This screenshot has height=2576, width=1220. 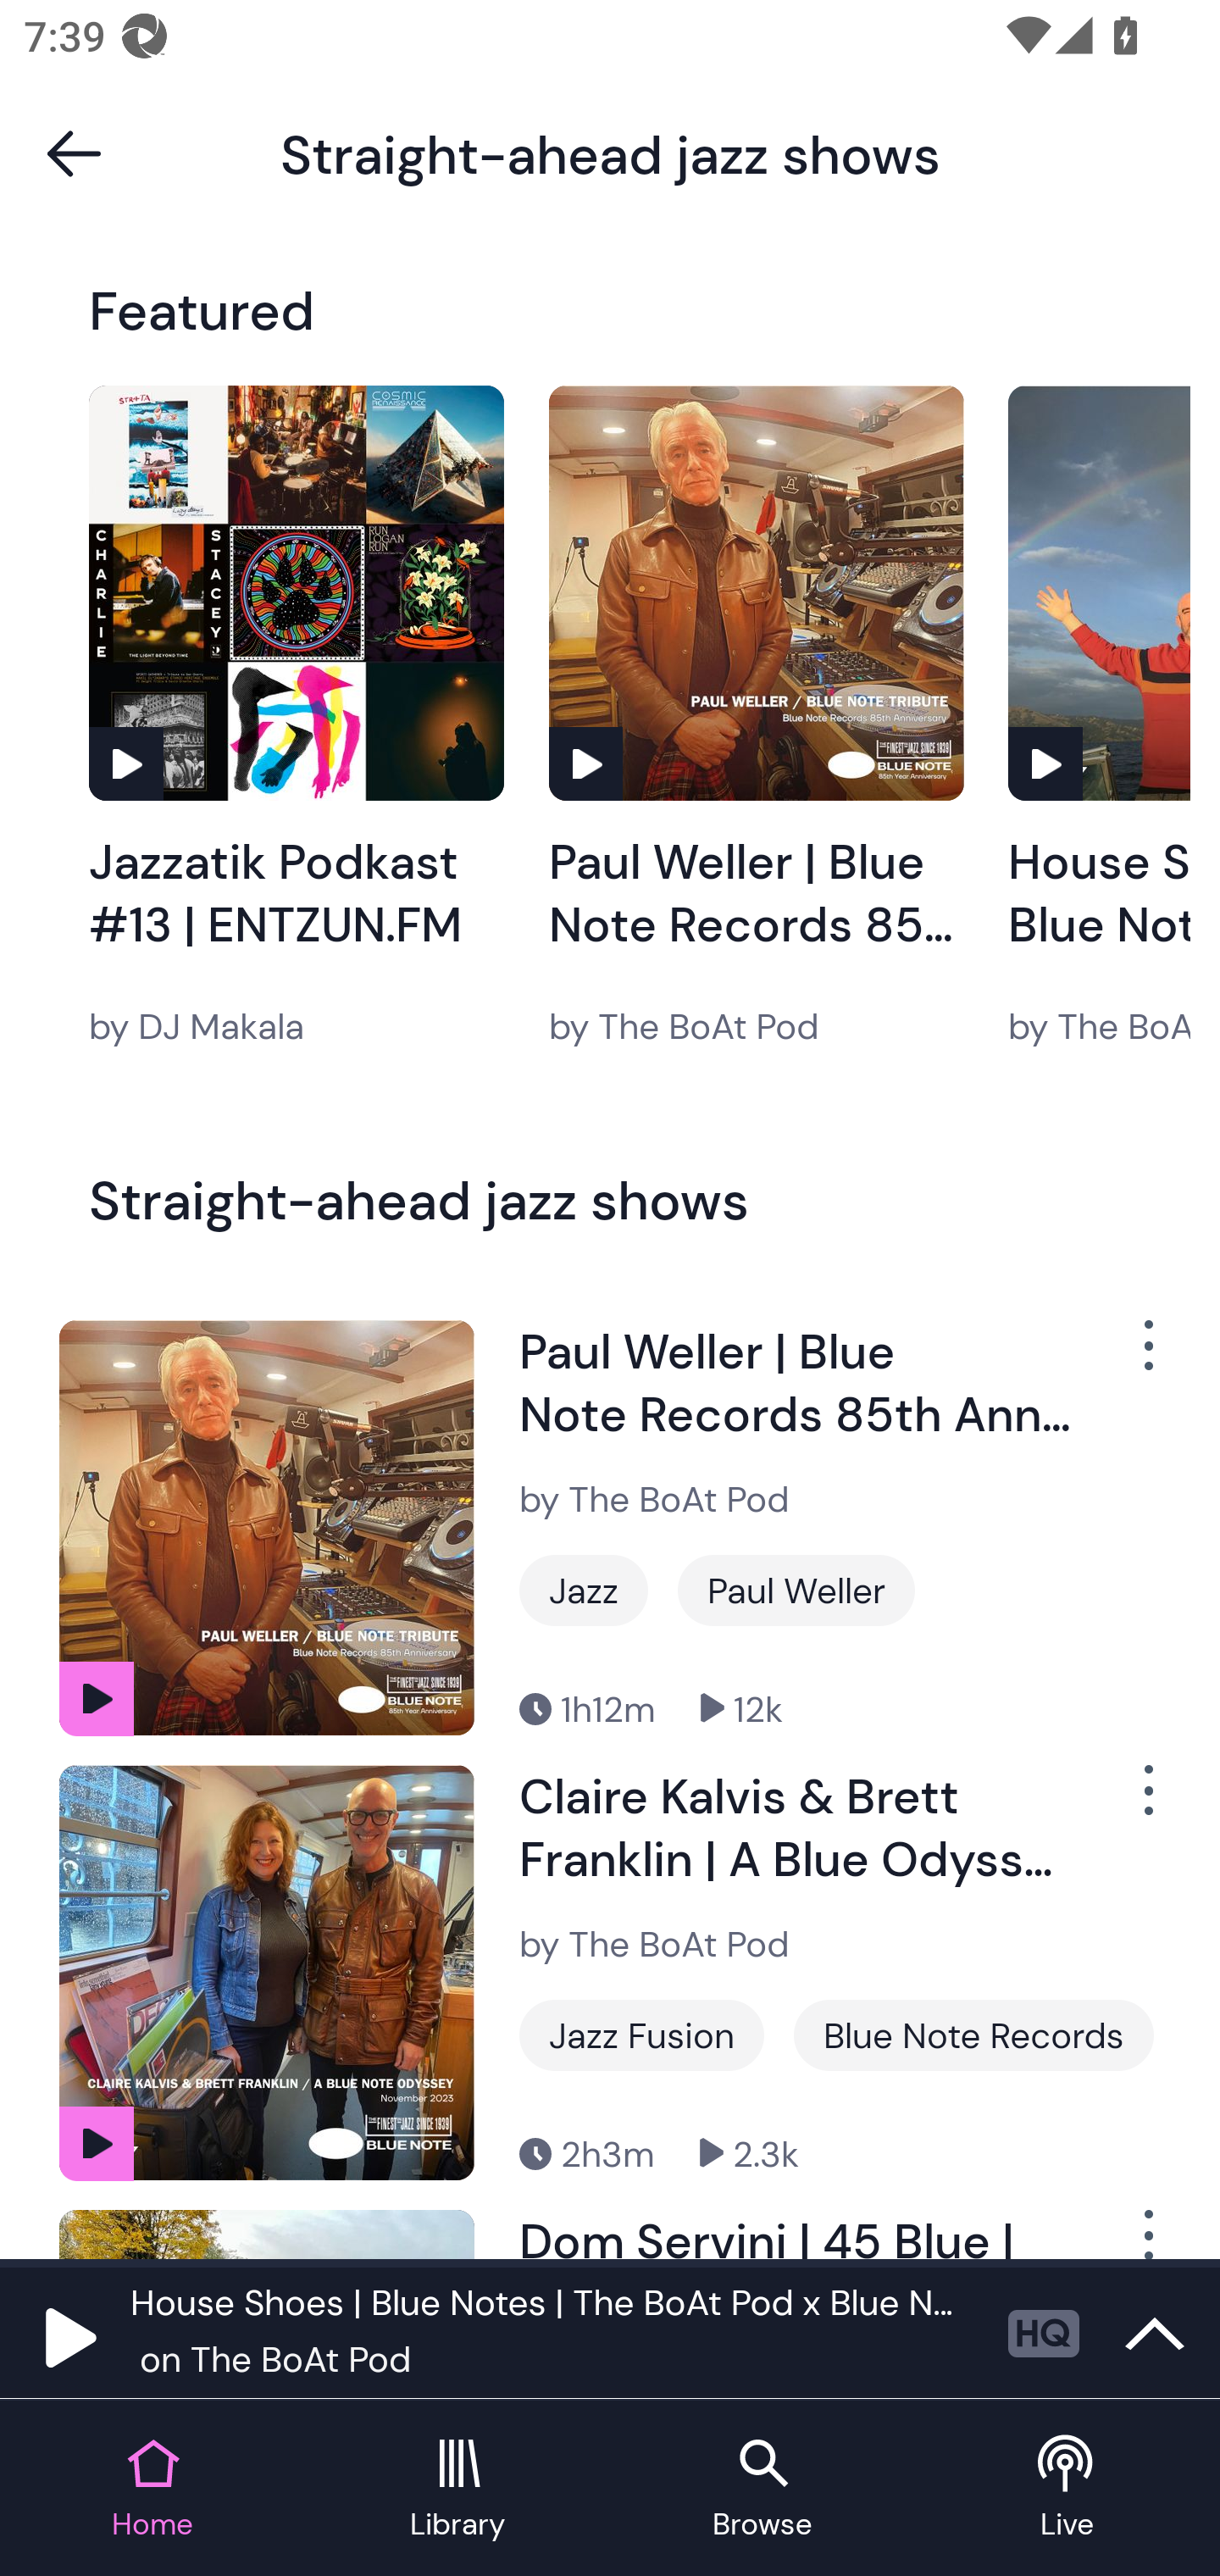 What do you see at coordinates (762, 2490) in the screenshot?
I see `Browse tab Browse` at bounding box center [762, 2490].